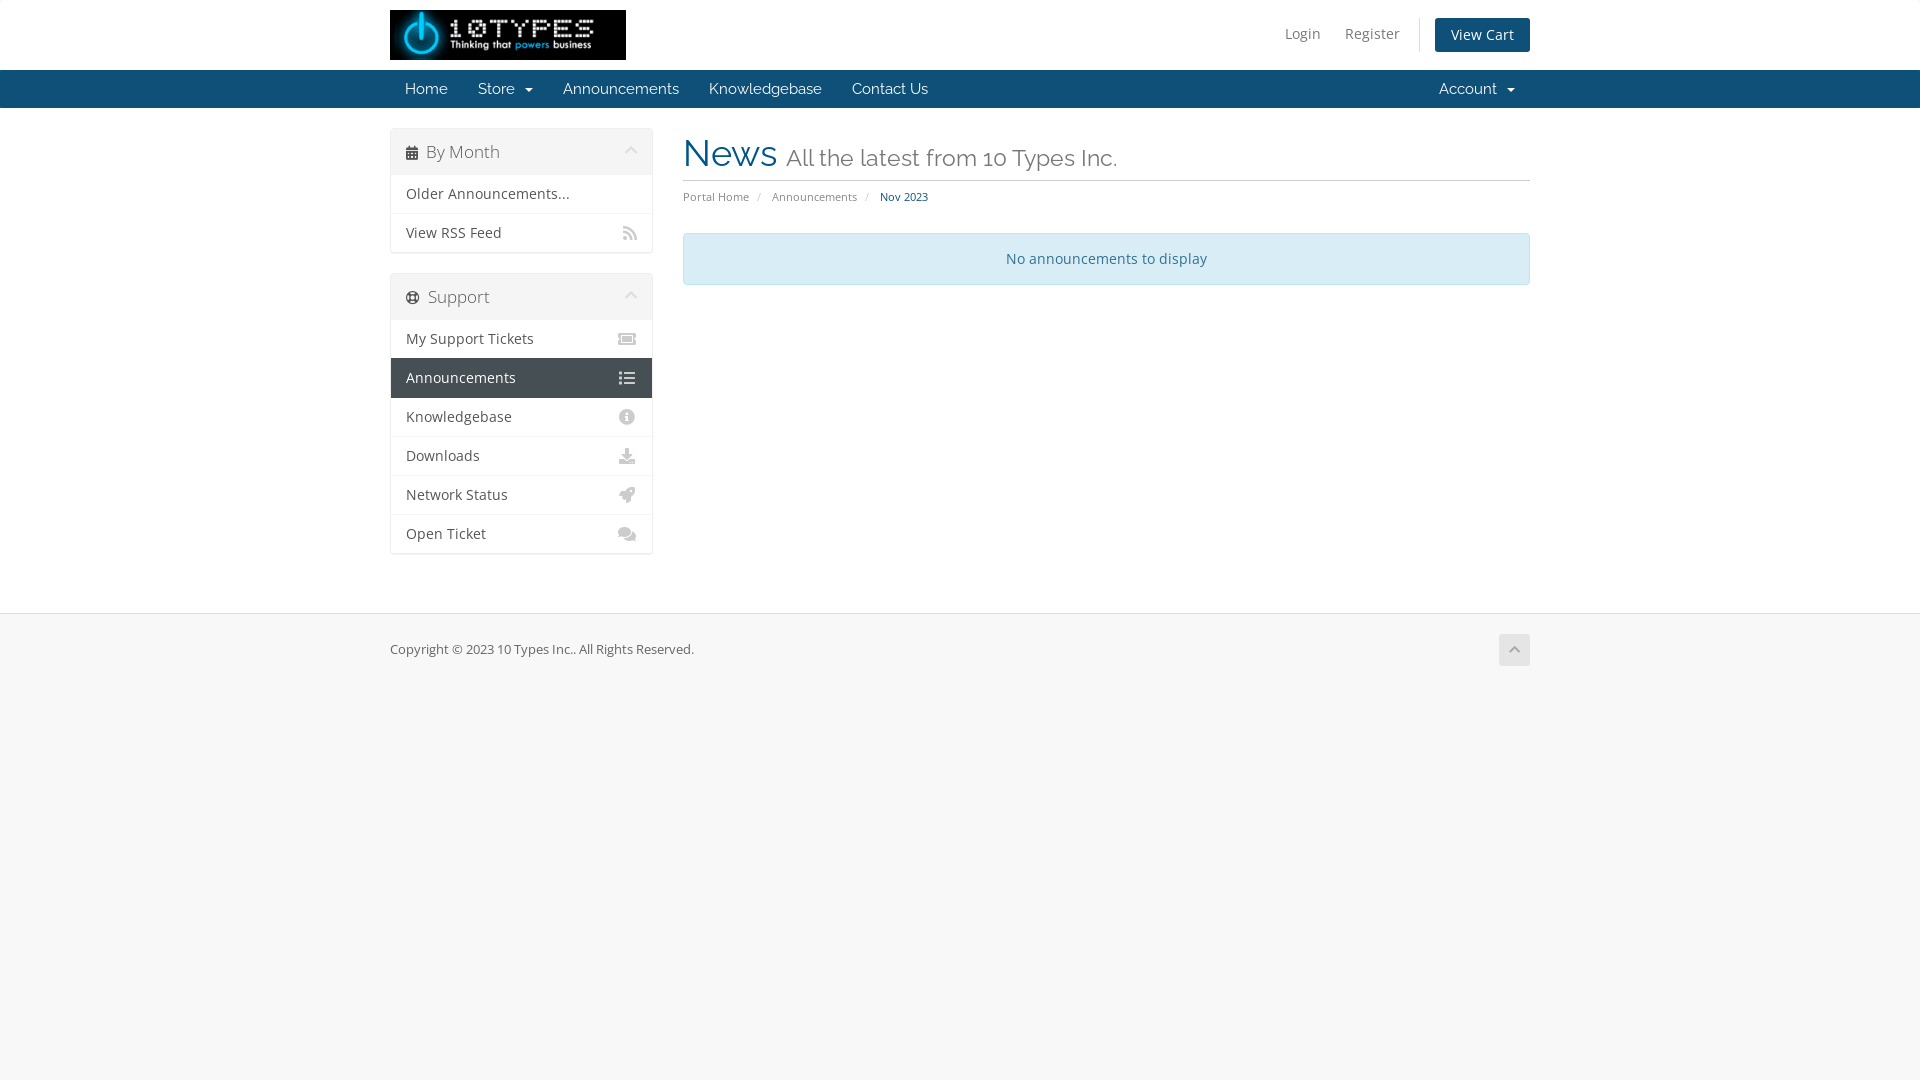 This screenshot has height=1080, width=1920. I want to click on View Cart, so click(1482, 35).